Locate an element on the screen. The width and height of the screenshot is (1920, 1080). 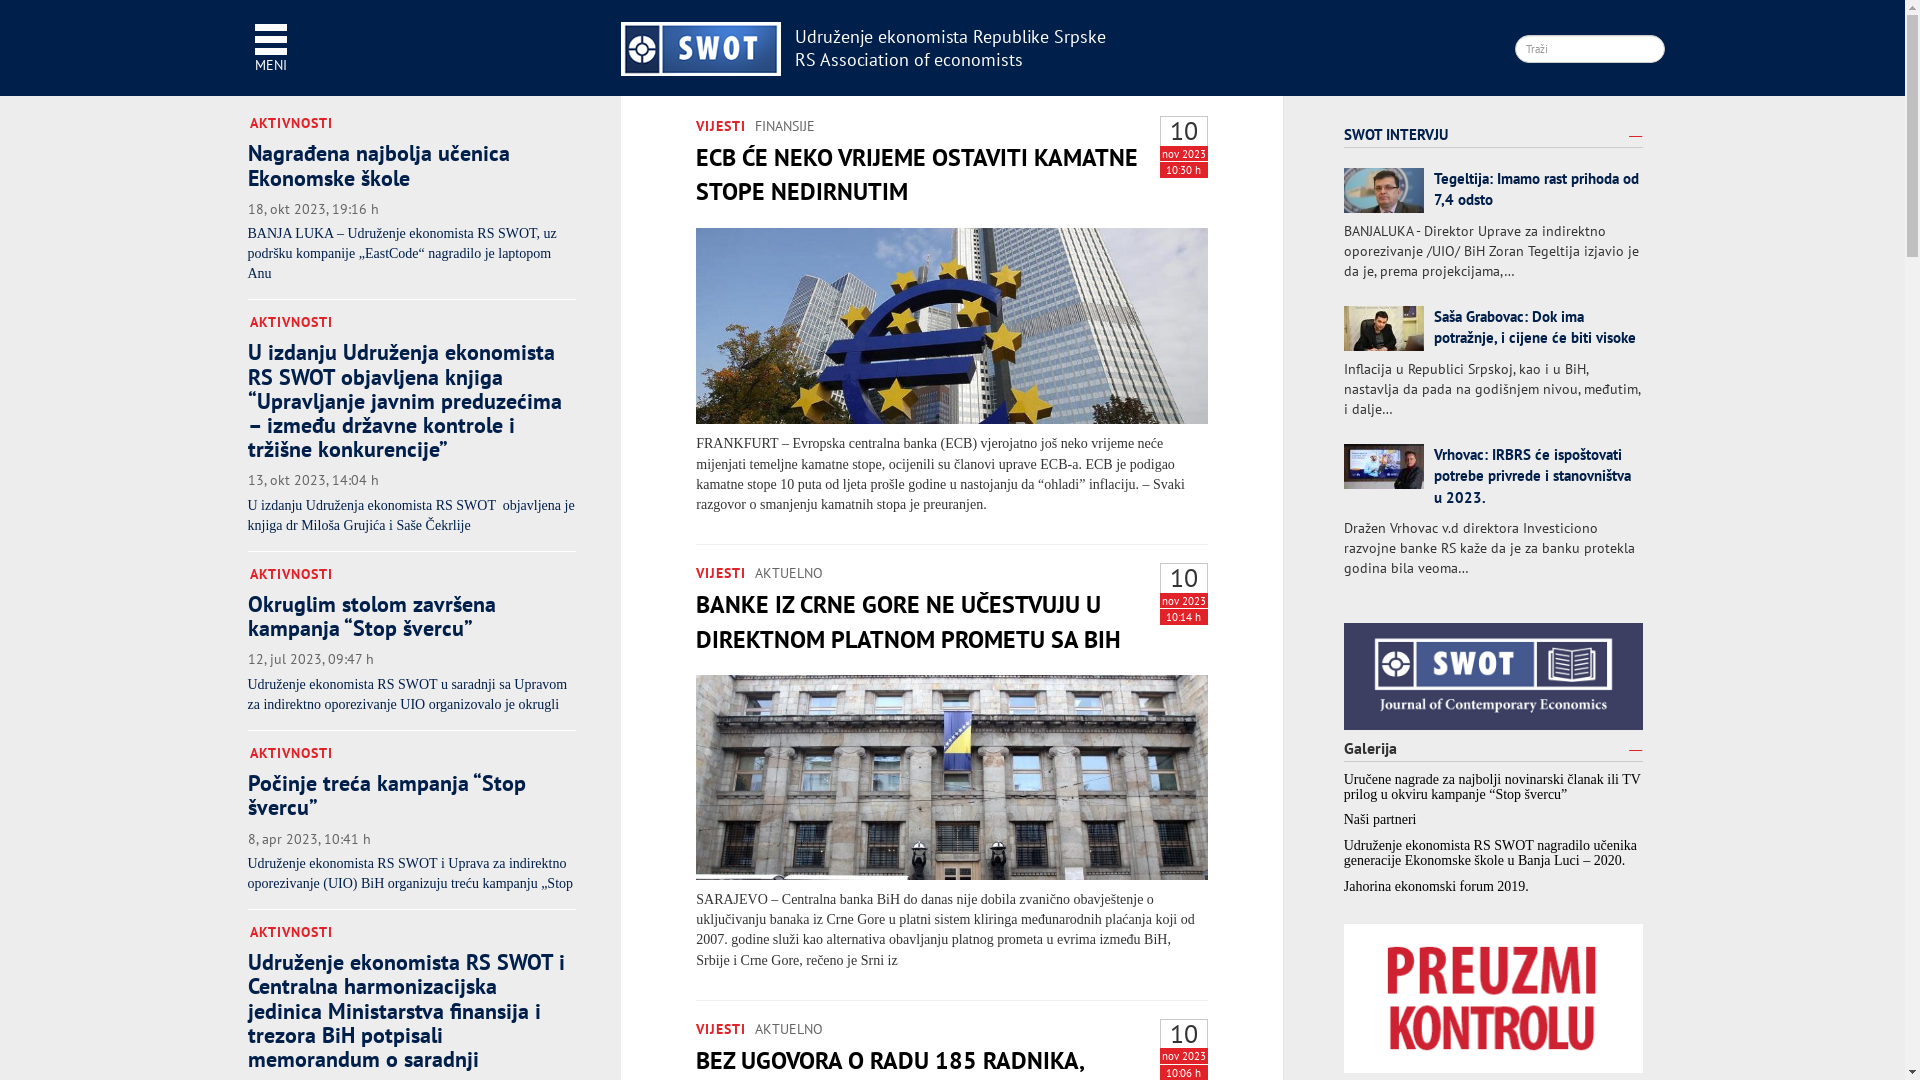
AKTUELNO is located at coordinates (789, 1029).